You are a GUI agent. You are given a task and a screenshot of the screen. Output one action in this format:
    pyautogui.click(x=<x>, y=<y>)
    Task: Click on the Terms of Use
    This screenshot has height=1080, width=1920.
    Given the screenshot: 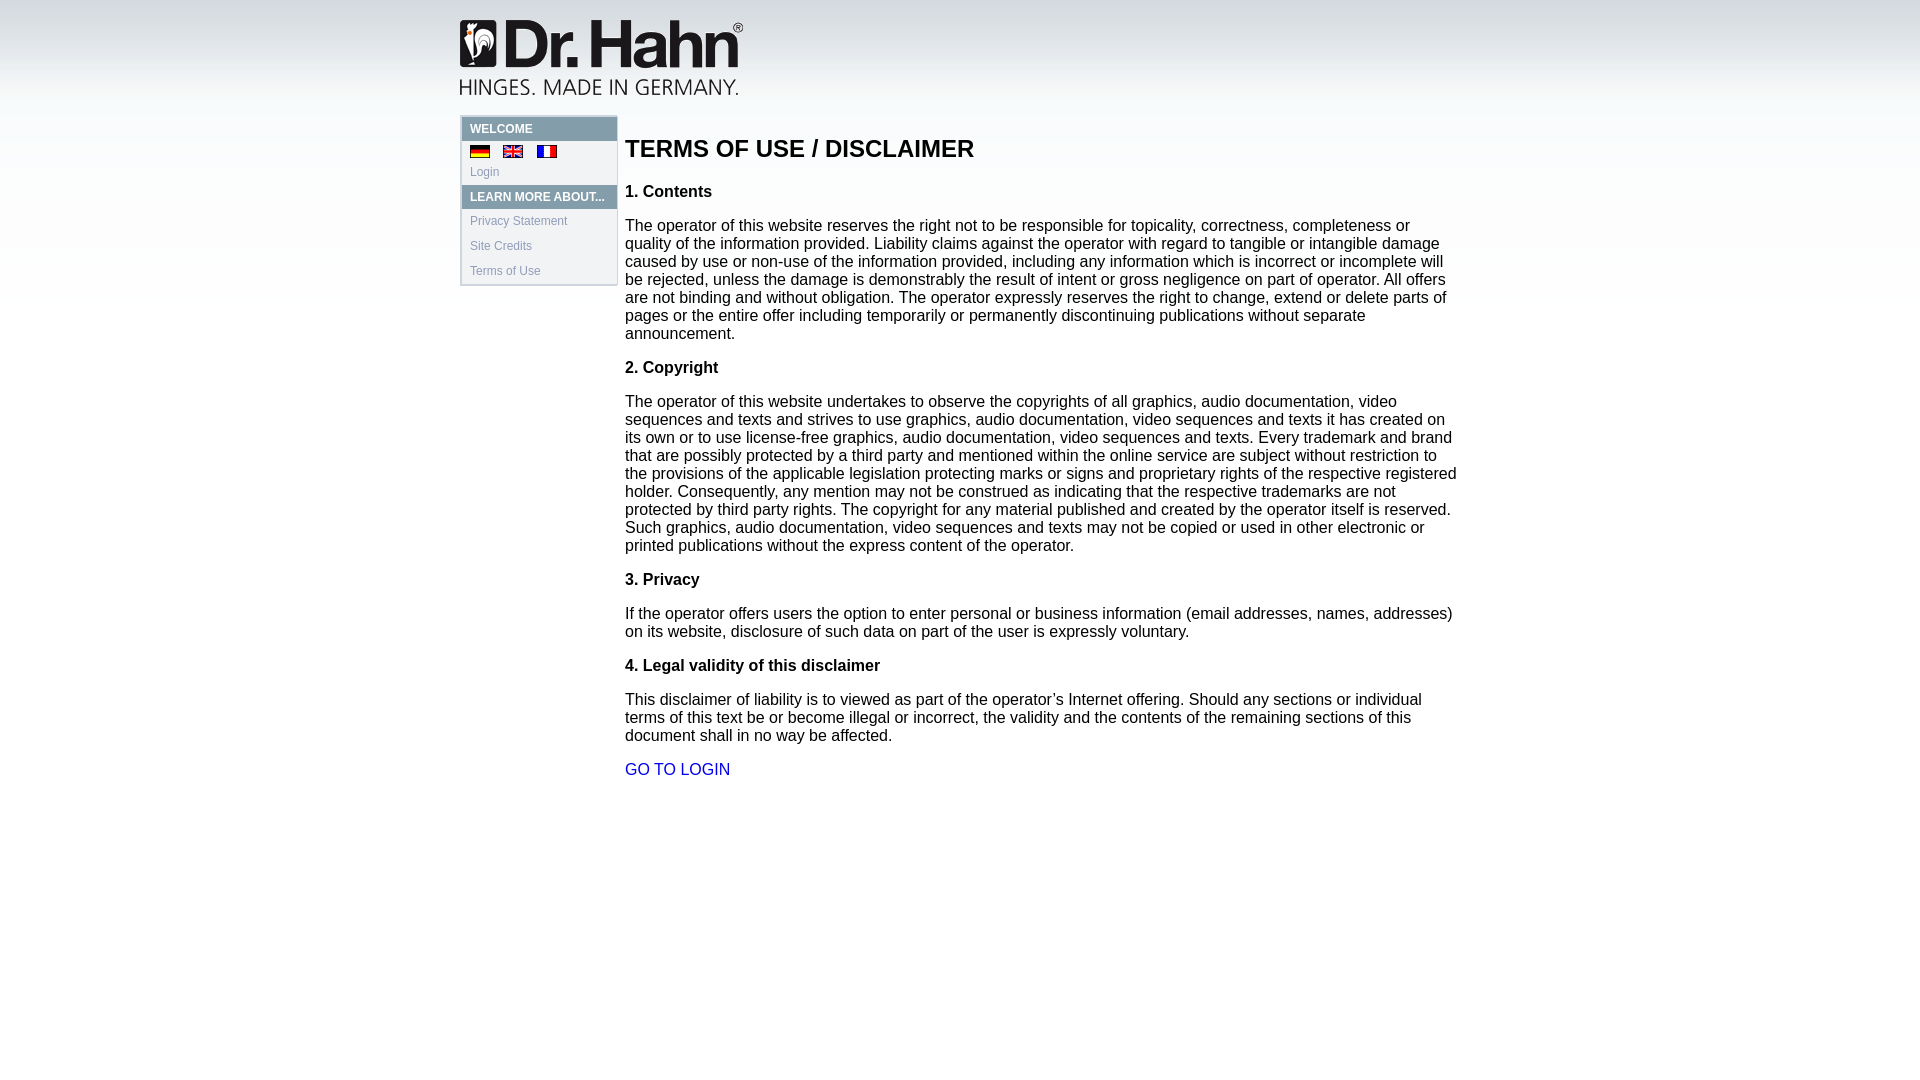 What is the action you would take?
    pyautogui.click(x=506, y=270)
    